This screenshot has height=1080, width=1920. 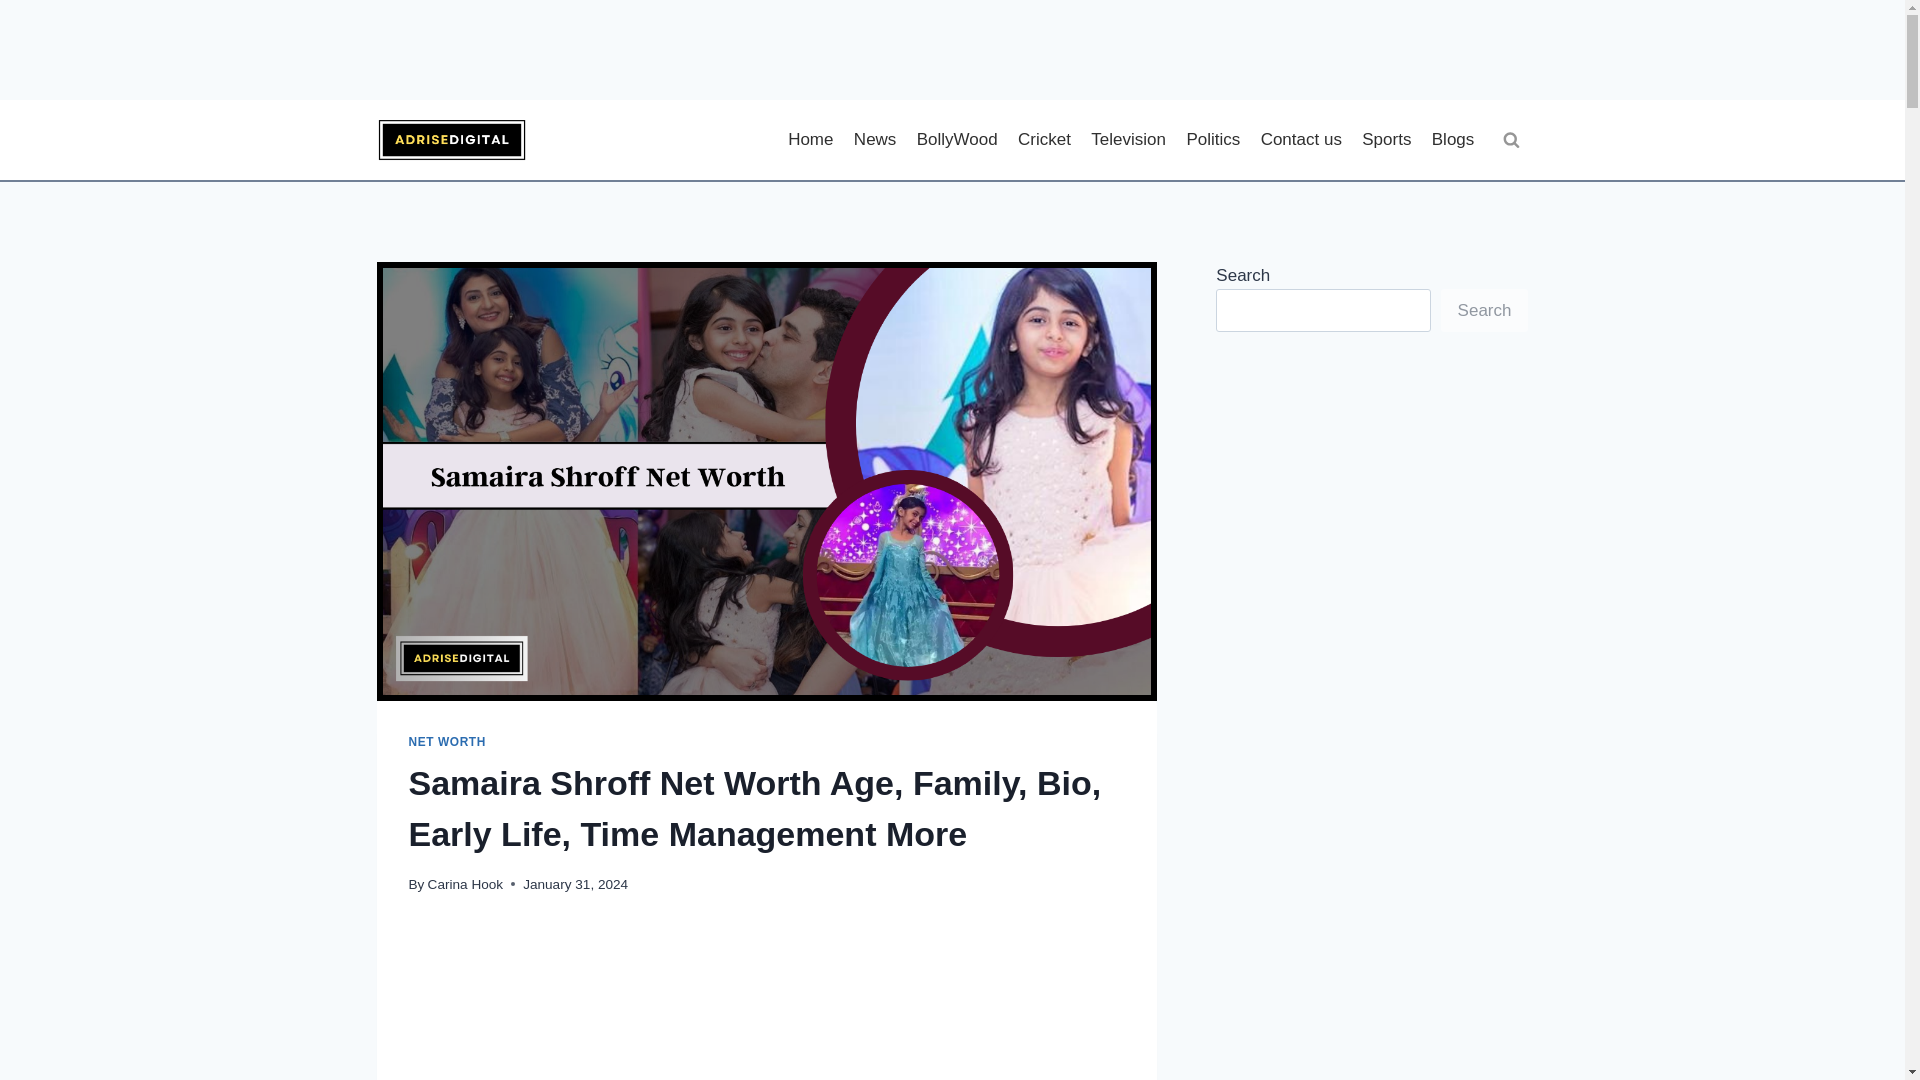 I want to click on Contact us, so click(x=1300, y=140).